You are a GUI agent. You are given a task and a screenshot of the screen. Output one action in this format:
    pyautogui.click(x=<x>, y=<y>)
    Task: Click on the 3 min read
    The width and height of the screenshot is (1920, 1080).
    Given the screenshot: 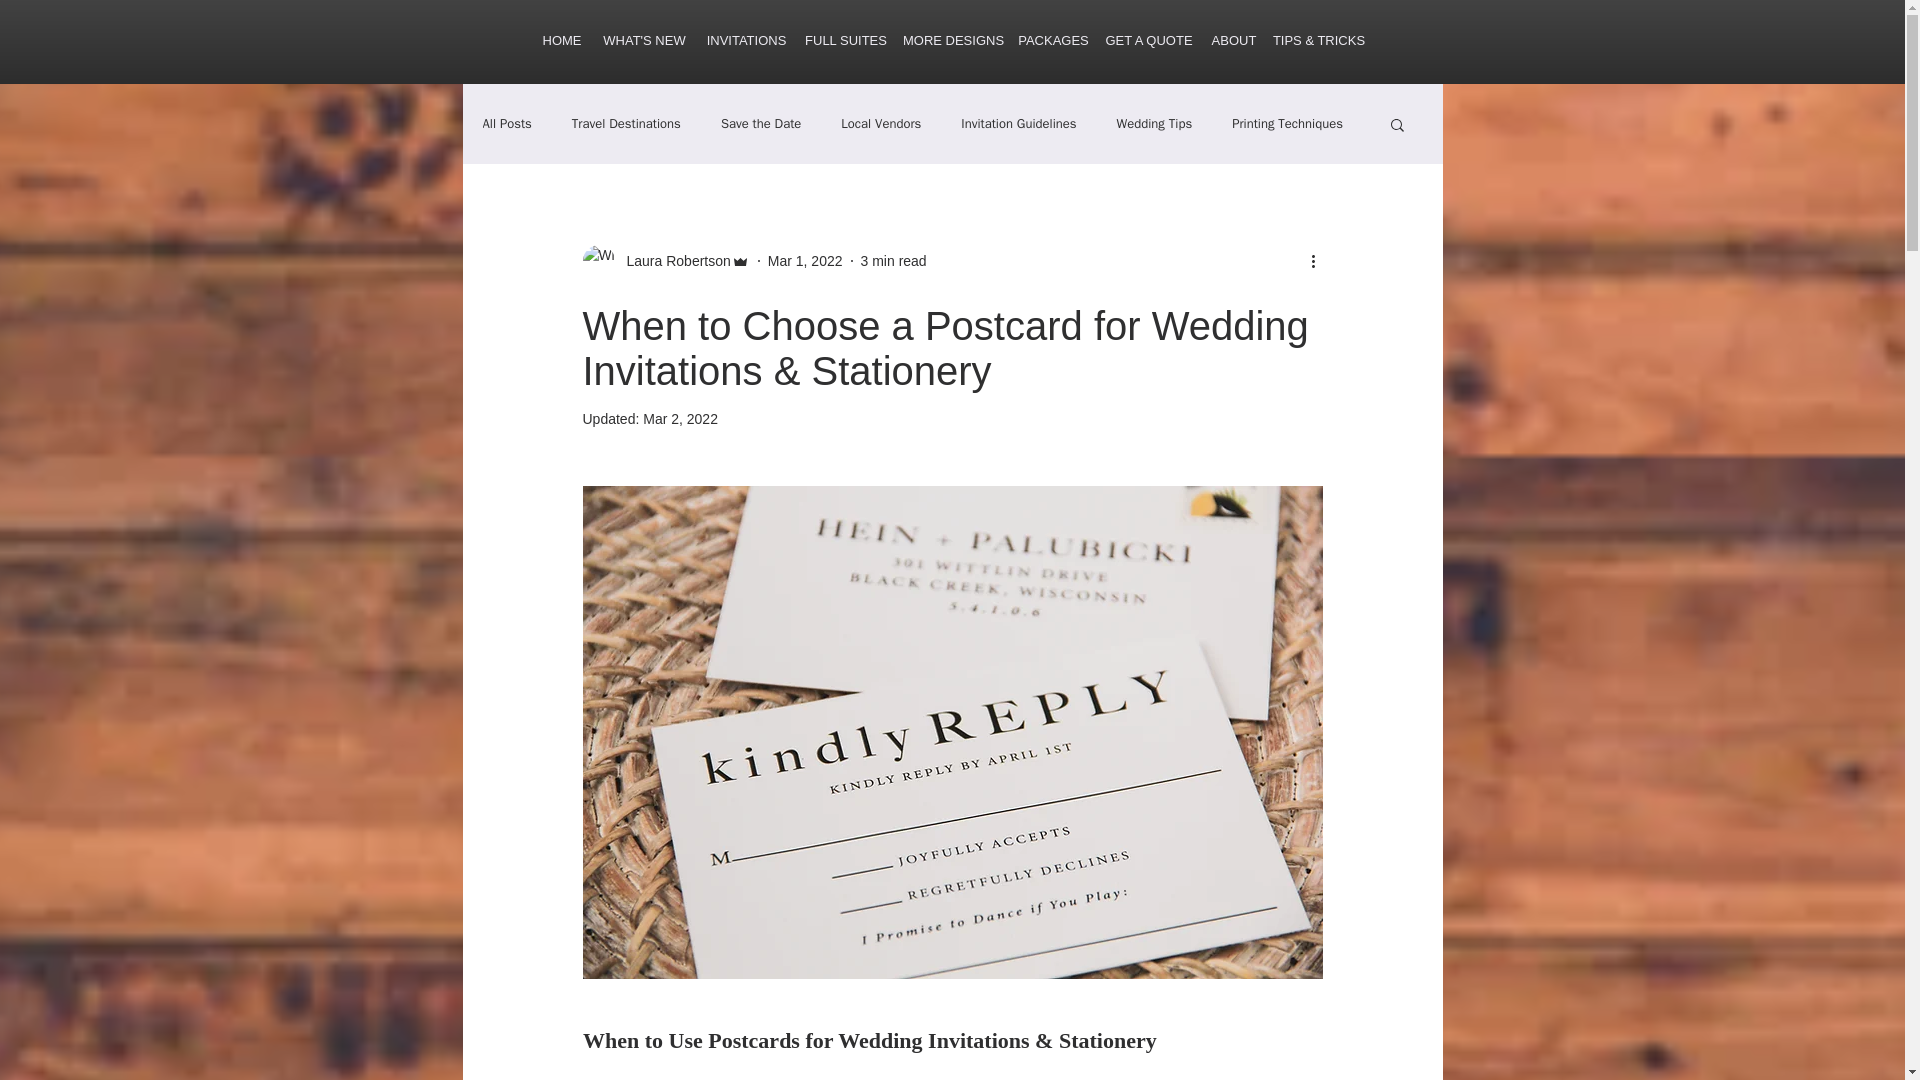 What is the action you would take?
    pyautogui.click(x=894, y=259)
    